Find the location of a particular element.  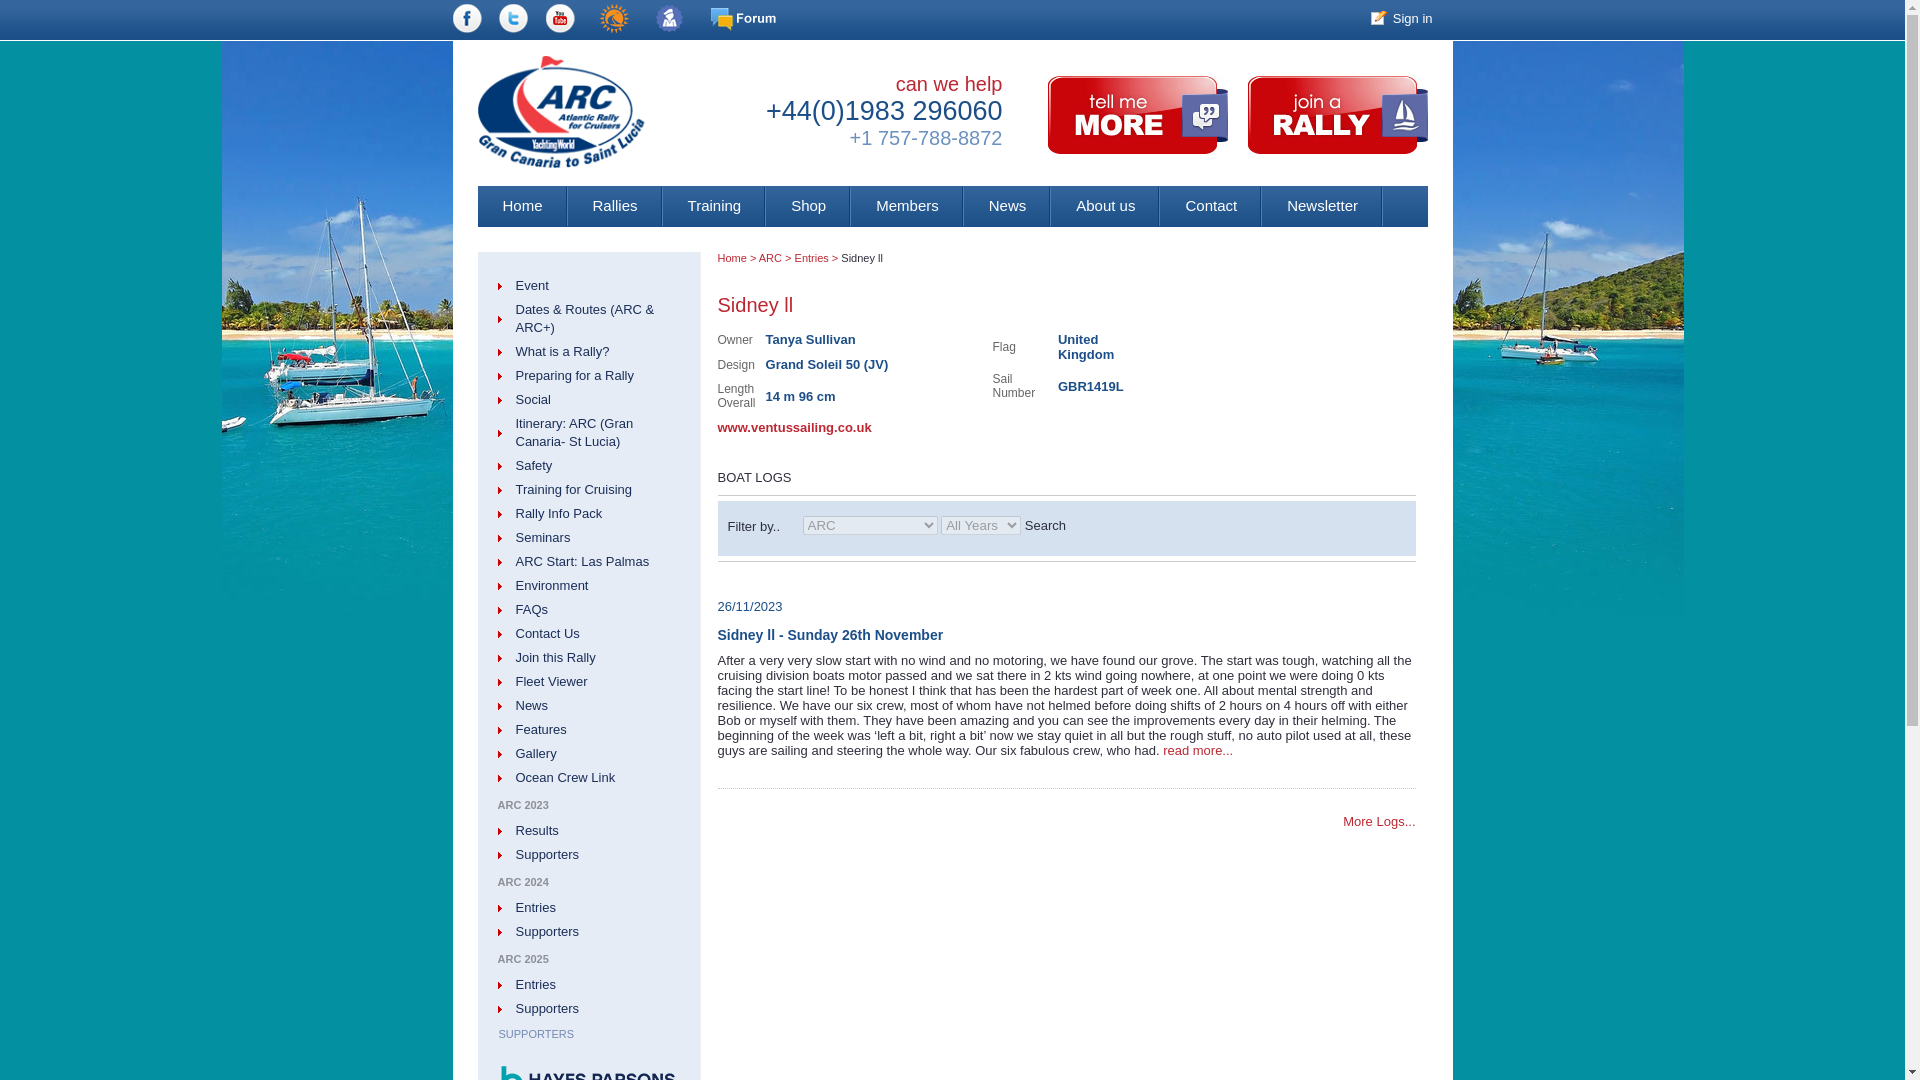

Home is located at coordinates (523, 206).